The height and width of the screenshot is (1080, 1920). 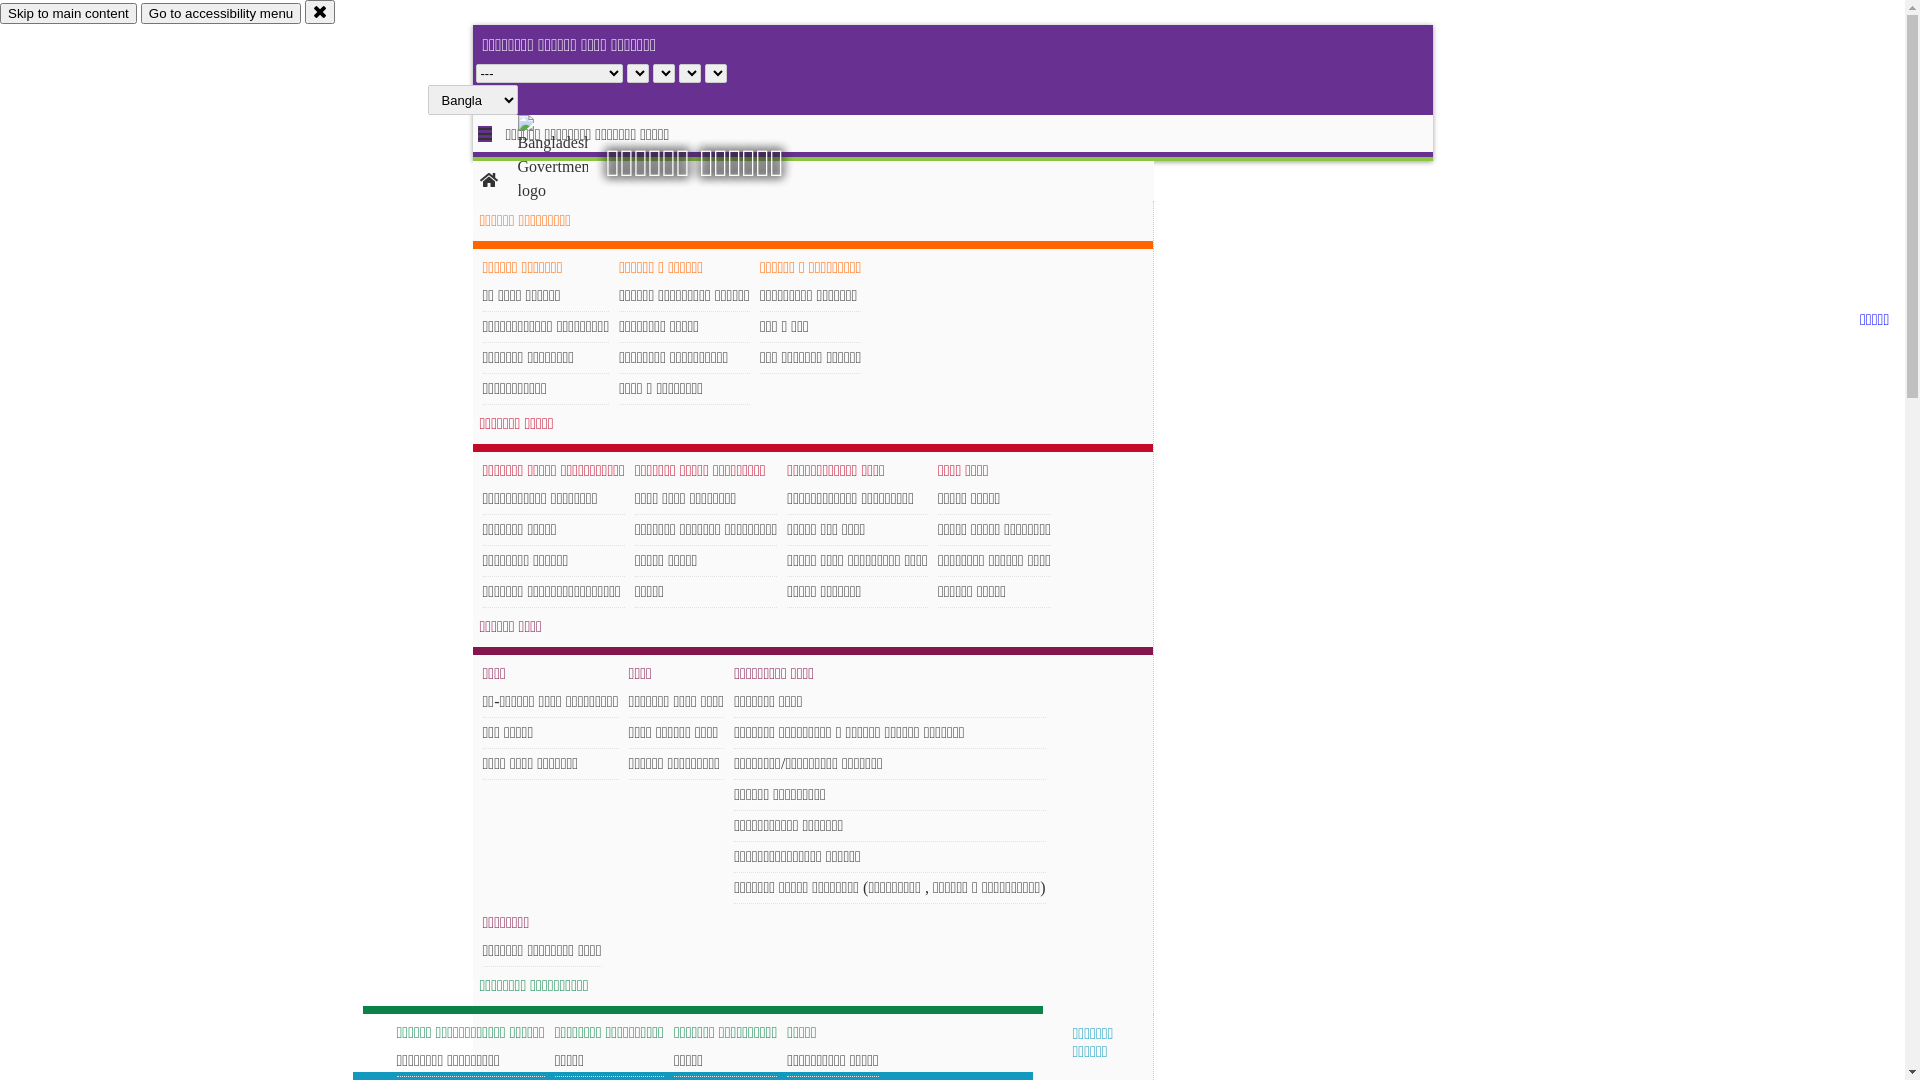 What do you see at coordinates (221, 14) in the screenshot?
I see `Go to accessibility menu` at bounding box center [221, 14].